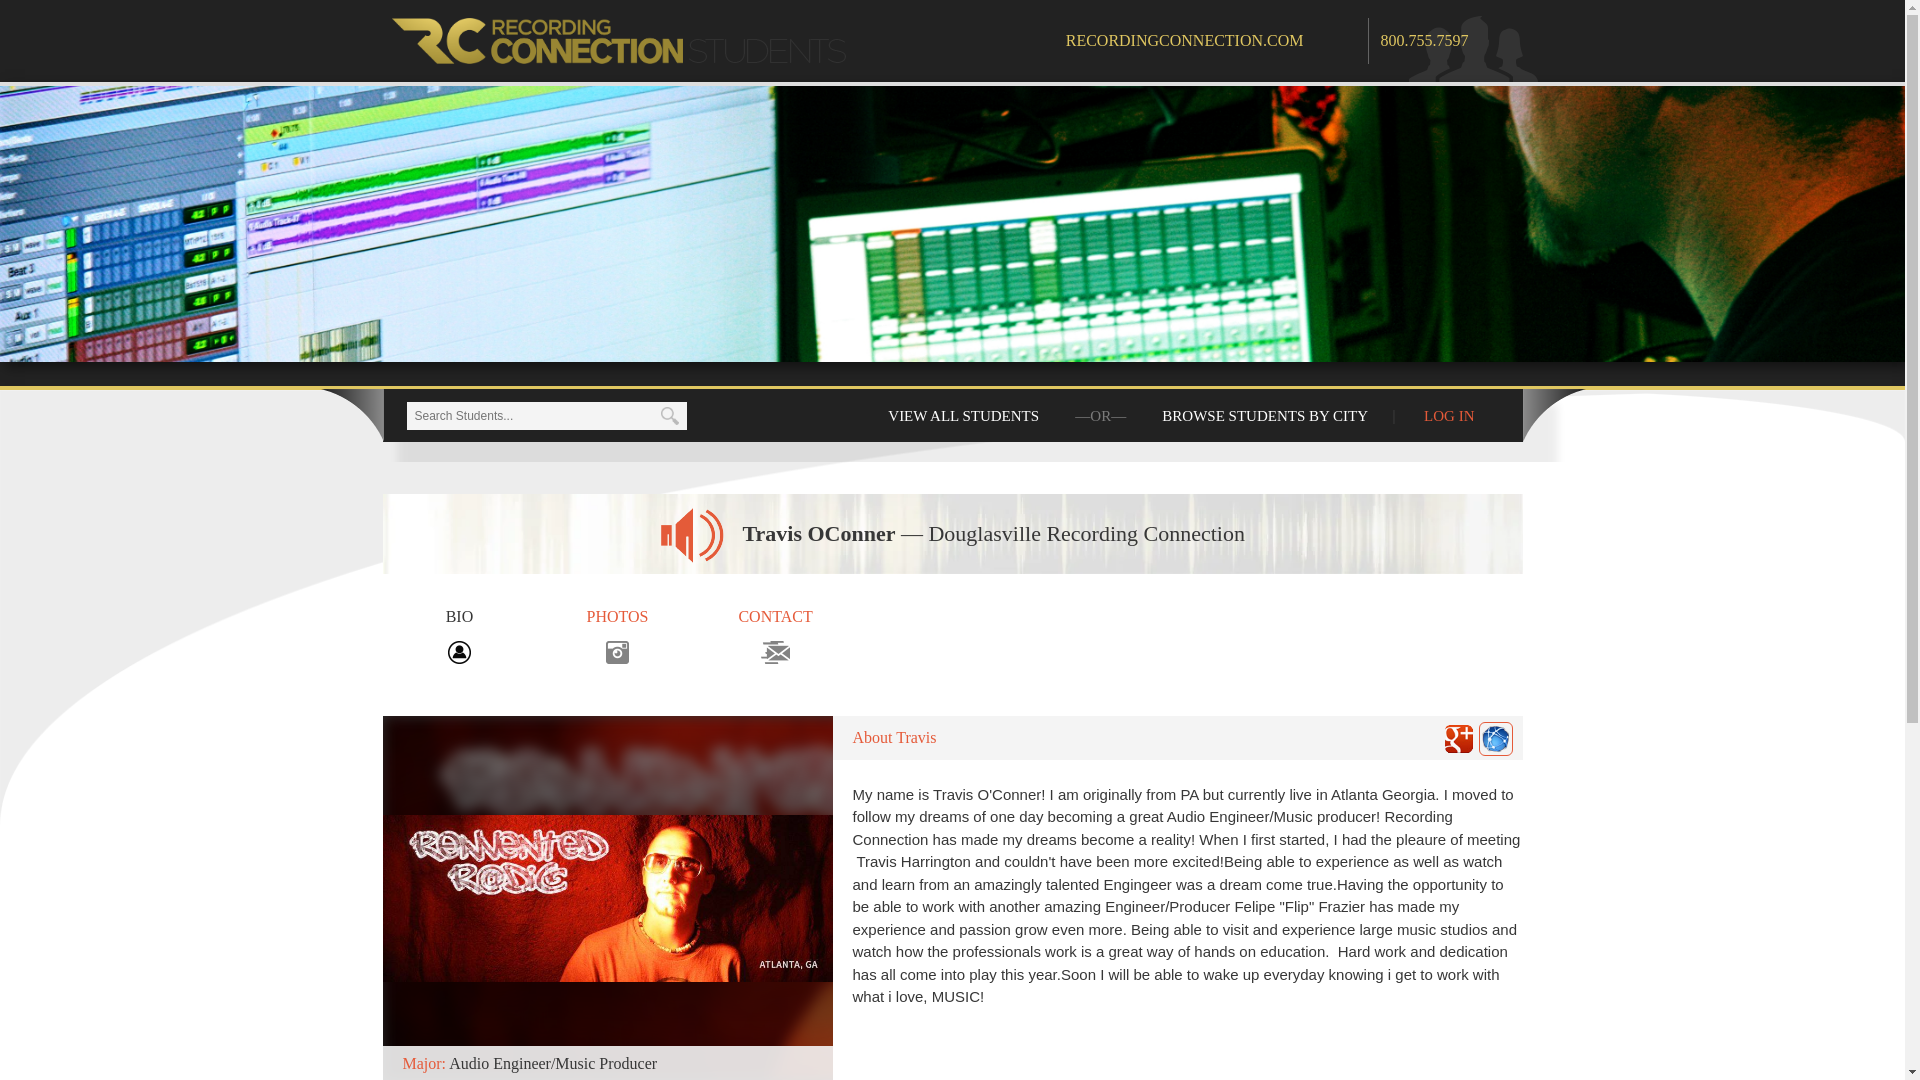 Image resolution: width=1920 pixels, height=1080 pixels. Describe the element at coordinates (964, 416) in the screenshot. I see `VIEW ALL STUDENTS` at that location.